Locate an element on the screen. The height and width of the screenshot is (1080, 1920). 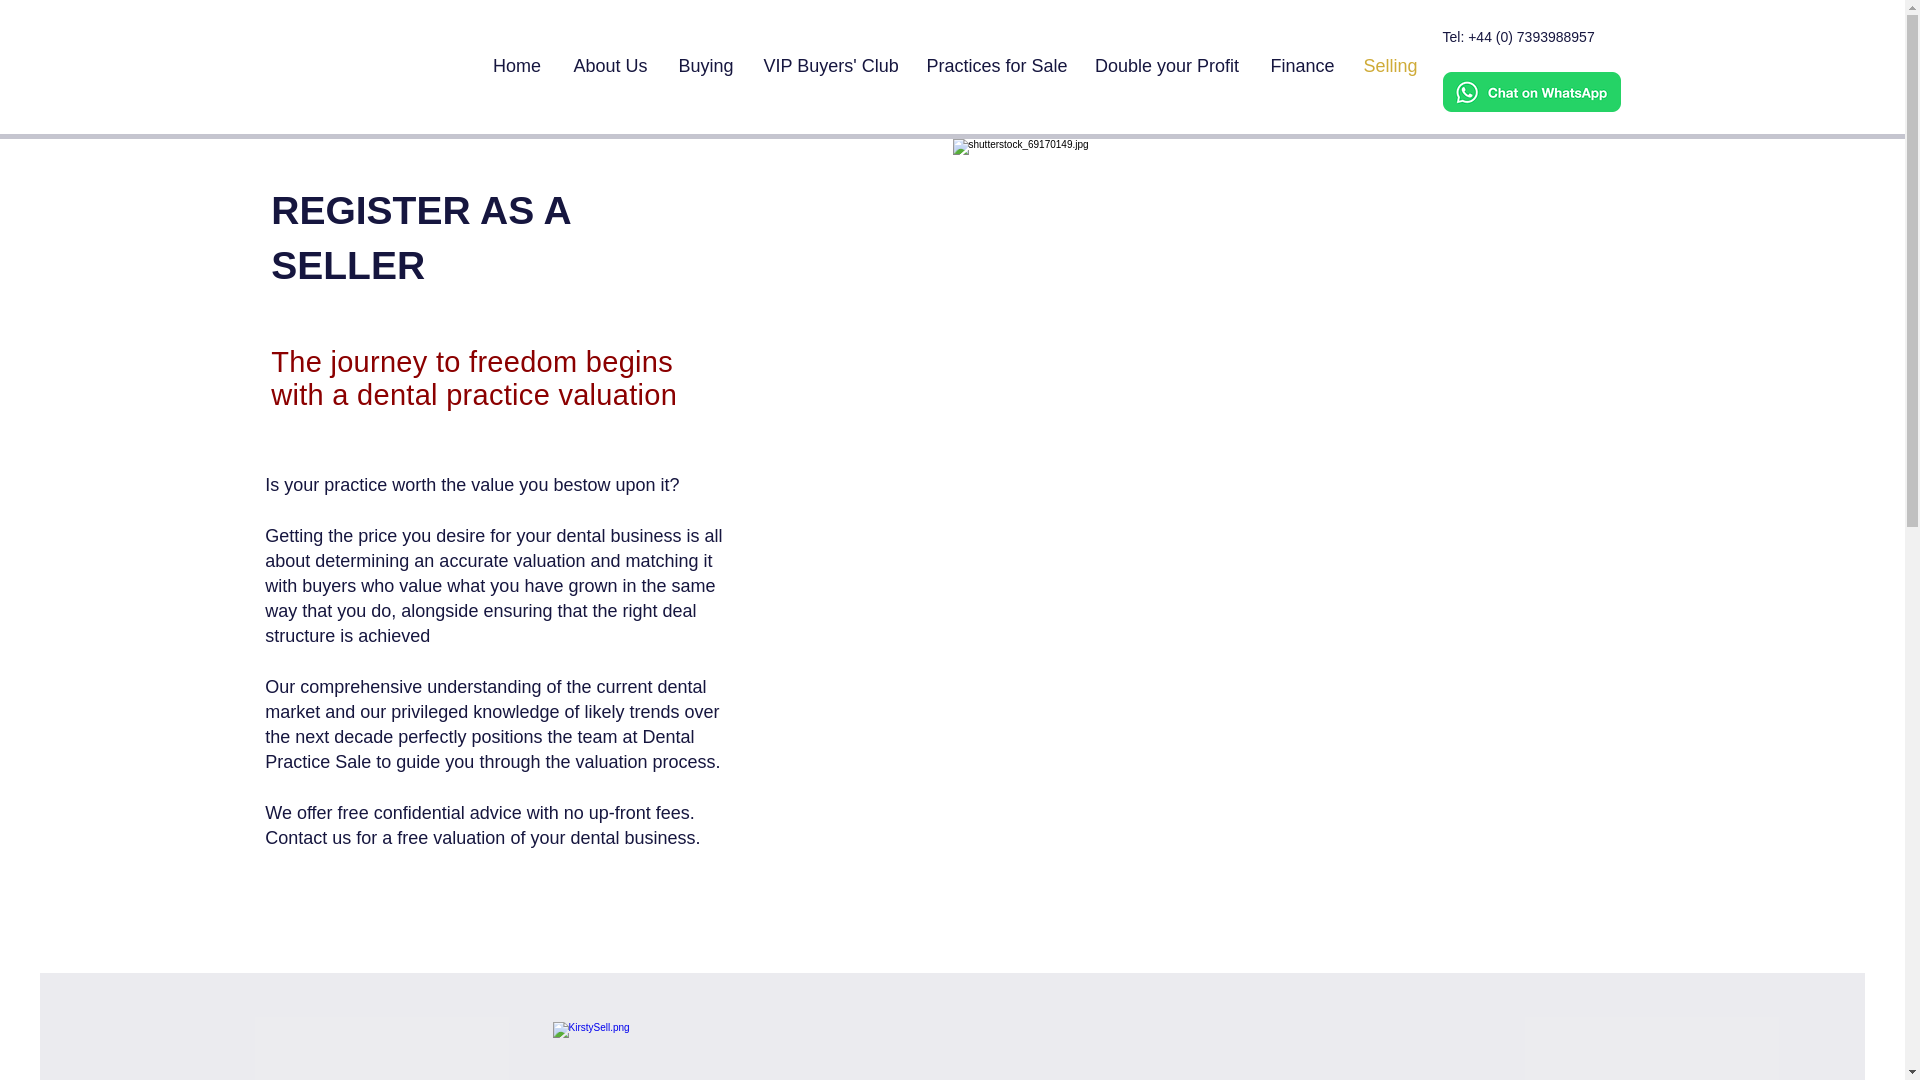
VIP Buyers' Club is located at coordinates (829, 66).